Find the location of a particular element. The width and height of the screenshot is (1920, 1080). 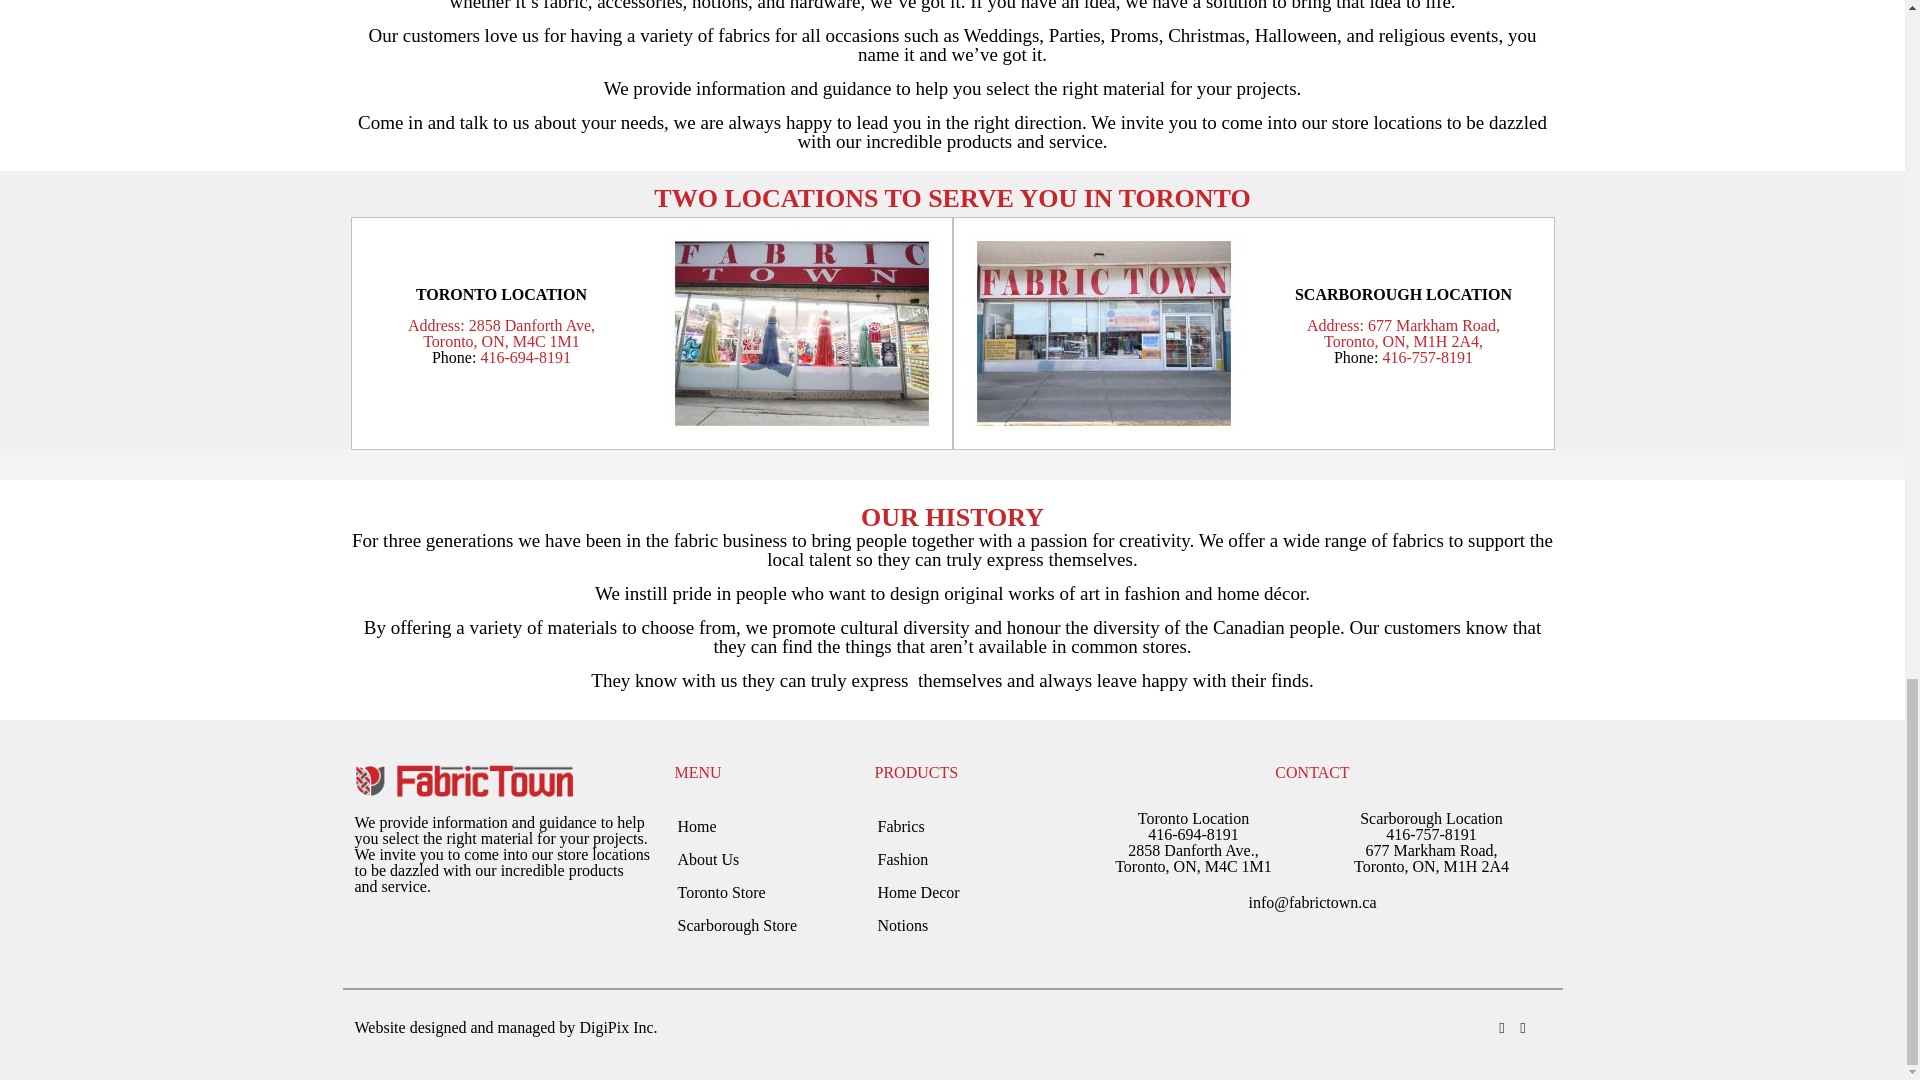

Instagram is located at coordinates (1501, 1027).